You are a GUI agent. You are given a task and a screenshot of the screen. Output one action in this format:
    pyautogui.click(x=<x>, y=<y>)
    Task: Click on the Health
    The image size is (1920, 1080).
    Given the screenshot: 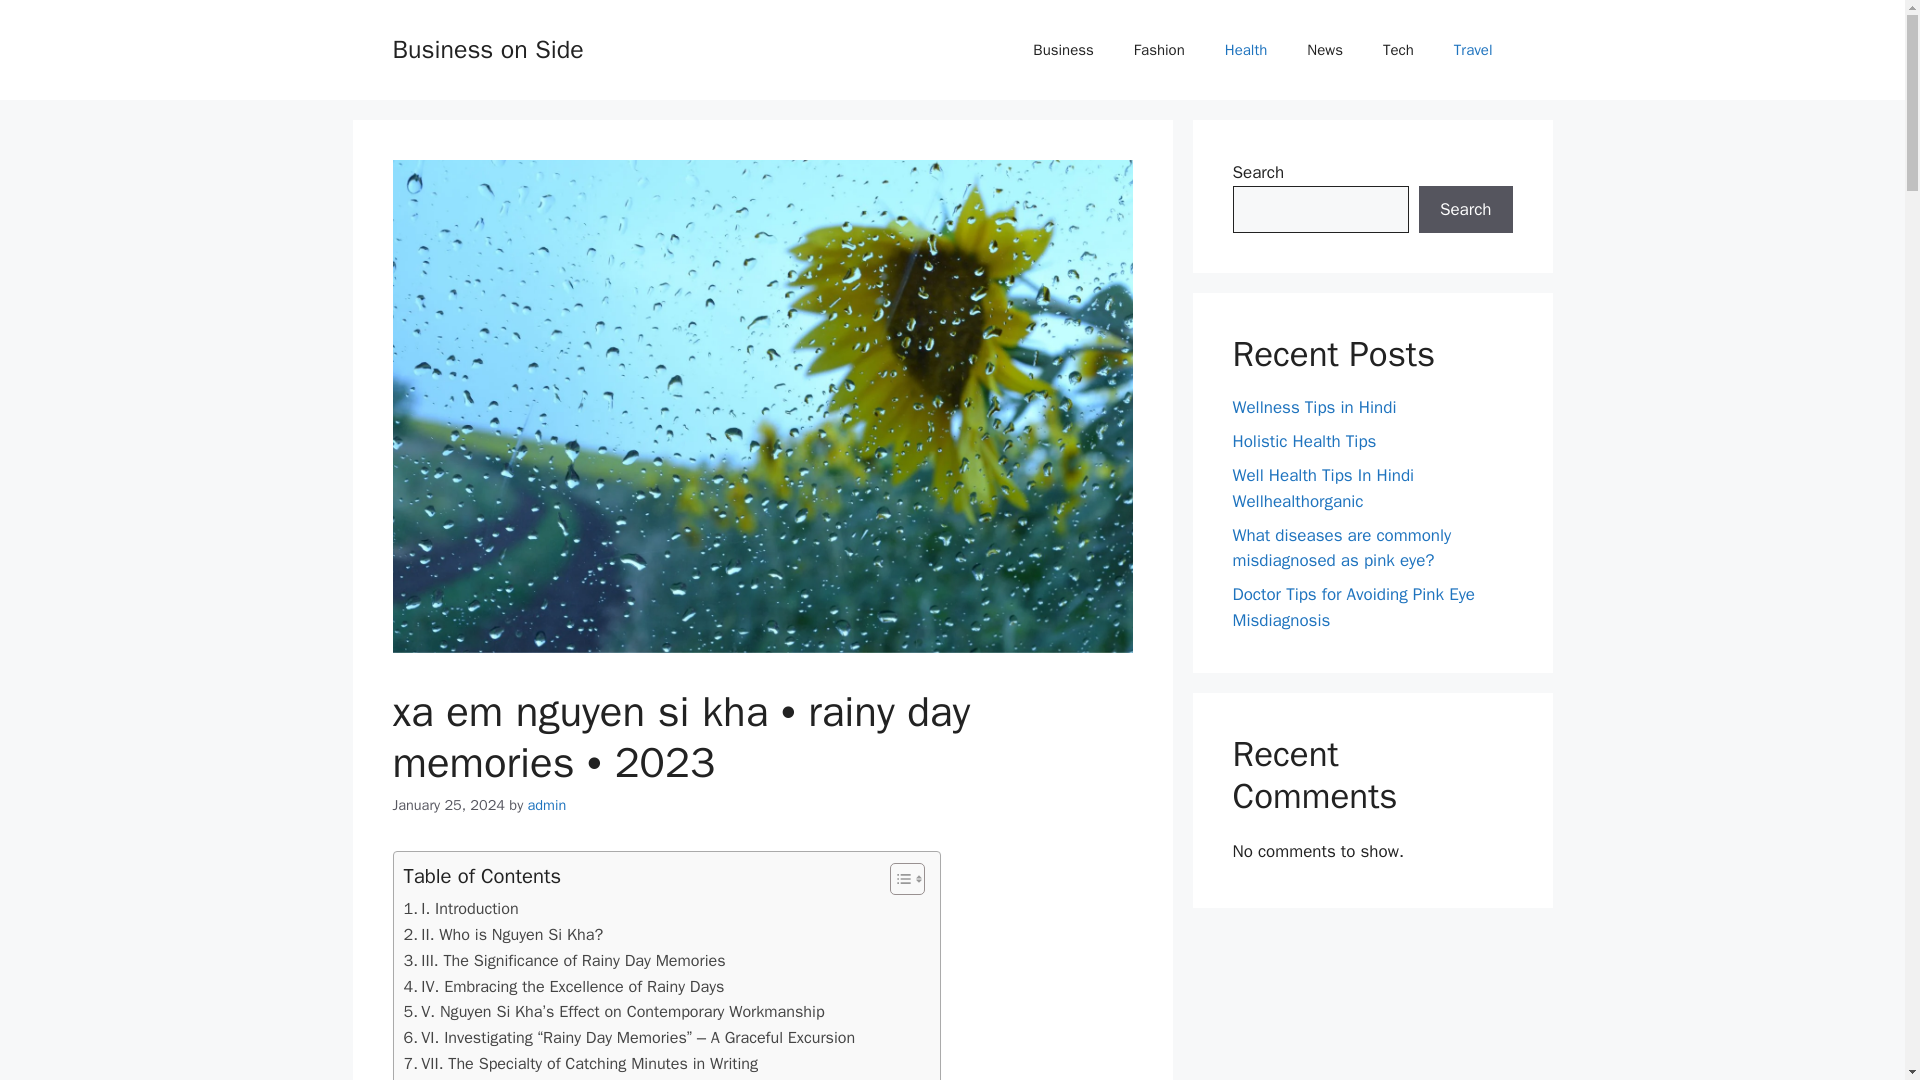 What is the action you would take?
    pyautogui.click(x=1246, y=50)
    